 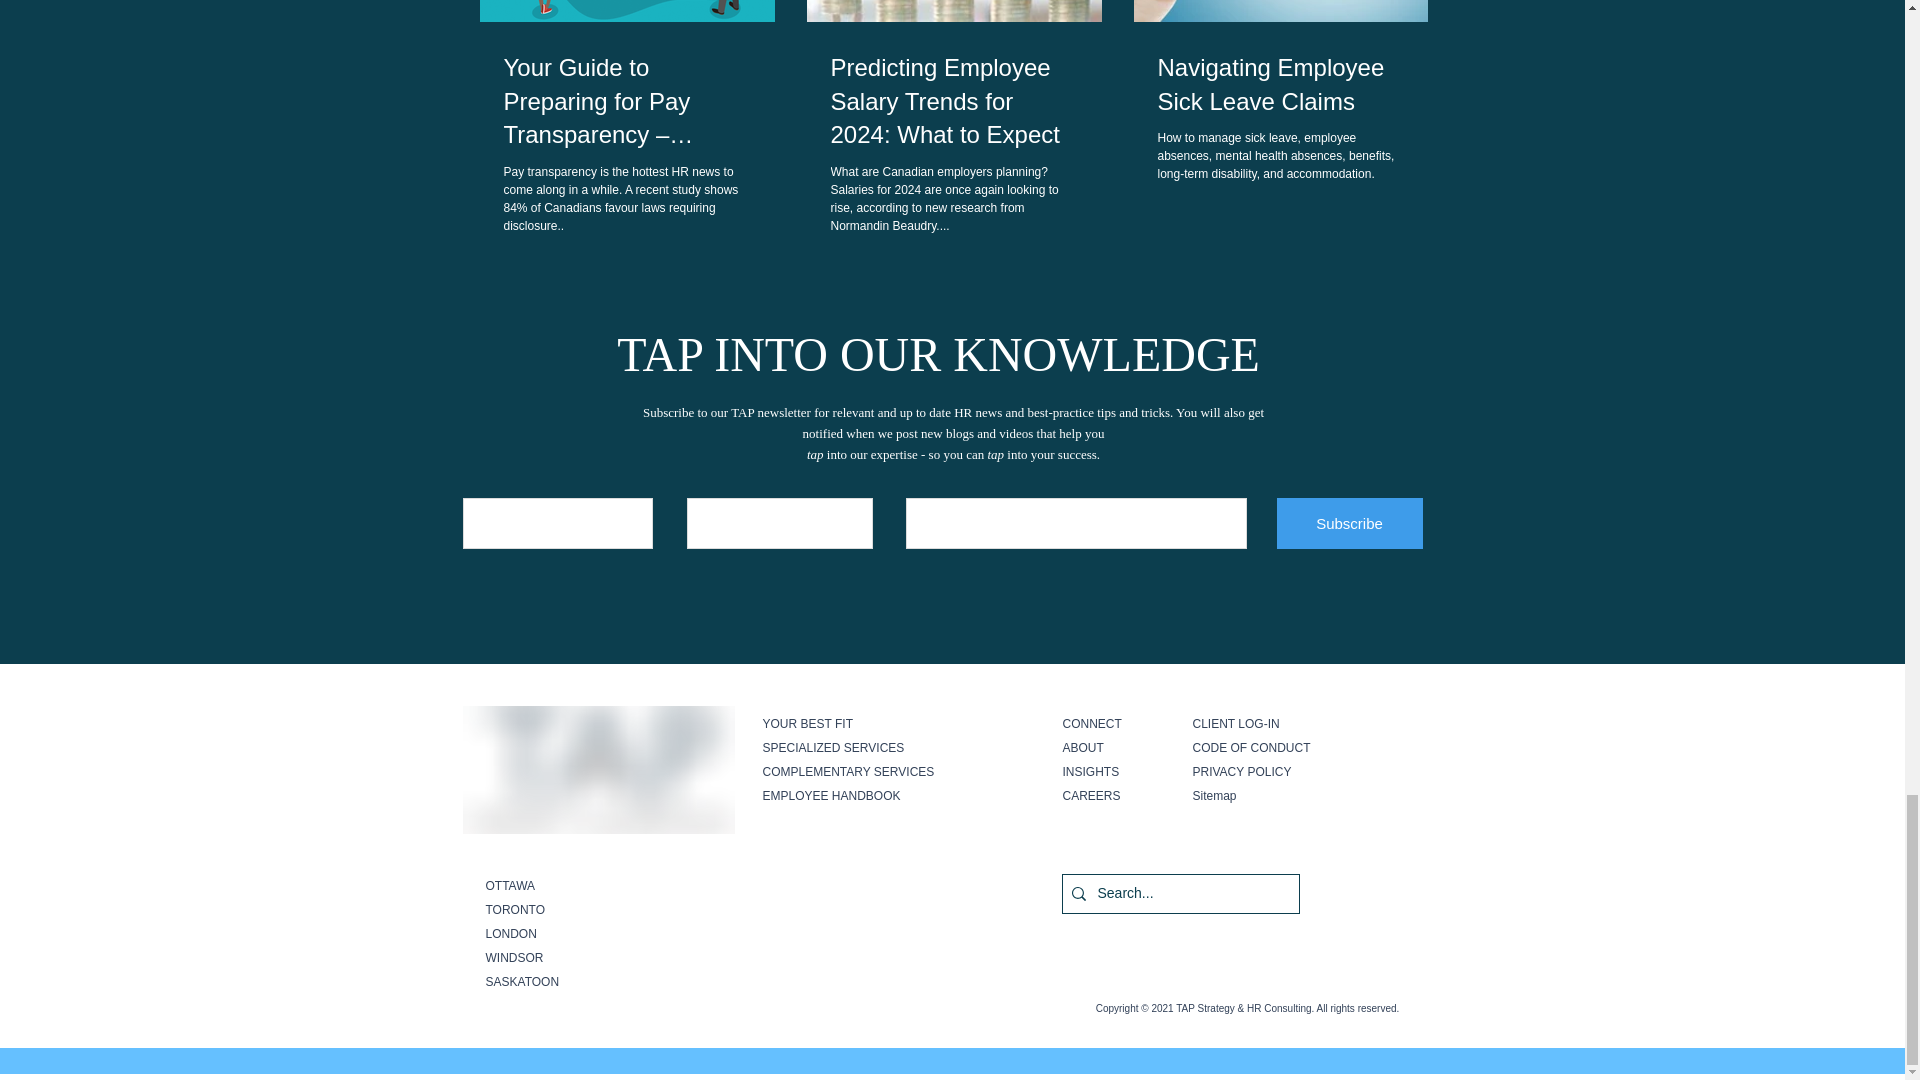 What do you see at coordinates (515, 909) in the screenshot?
I see `TORONTO` at bounding box center [515, 909].